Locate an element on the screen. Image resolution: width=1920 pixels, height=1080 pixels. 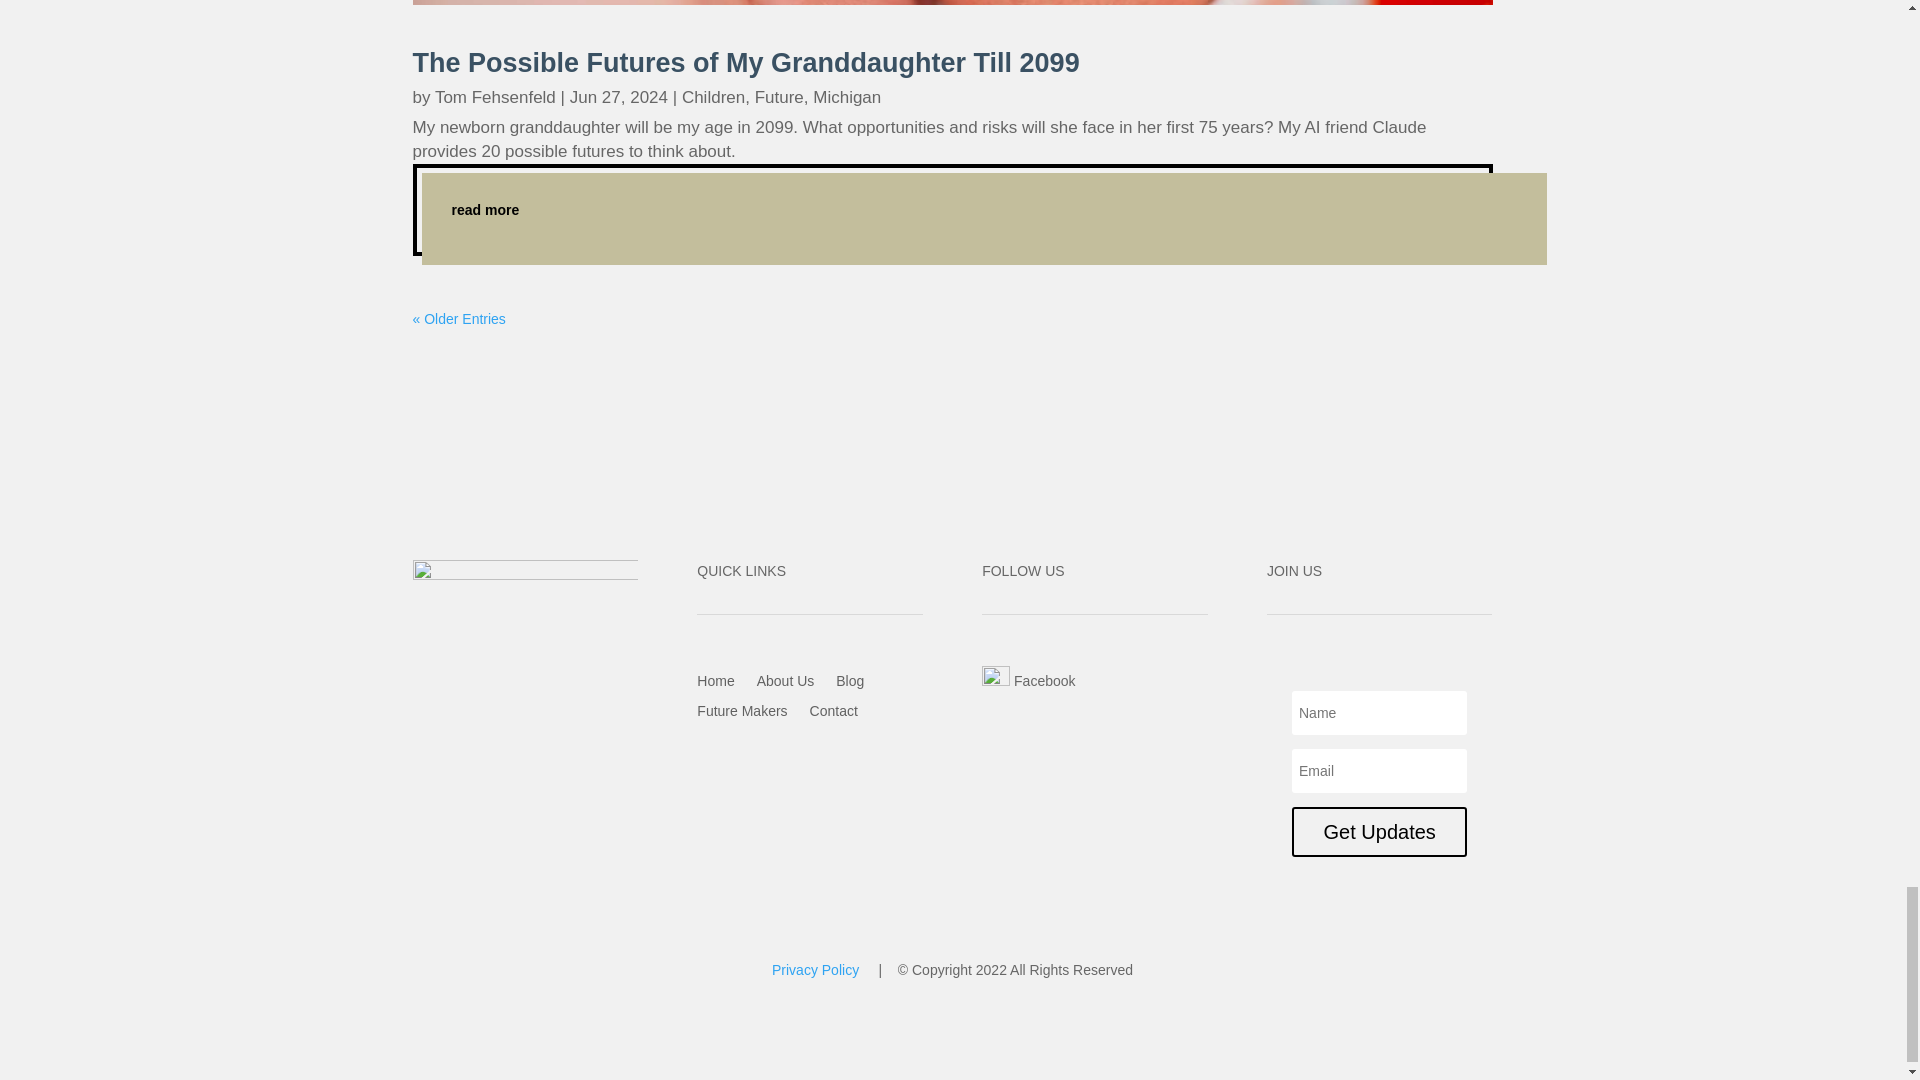
Children is located at coordinates (712, 96).